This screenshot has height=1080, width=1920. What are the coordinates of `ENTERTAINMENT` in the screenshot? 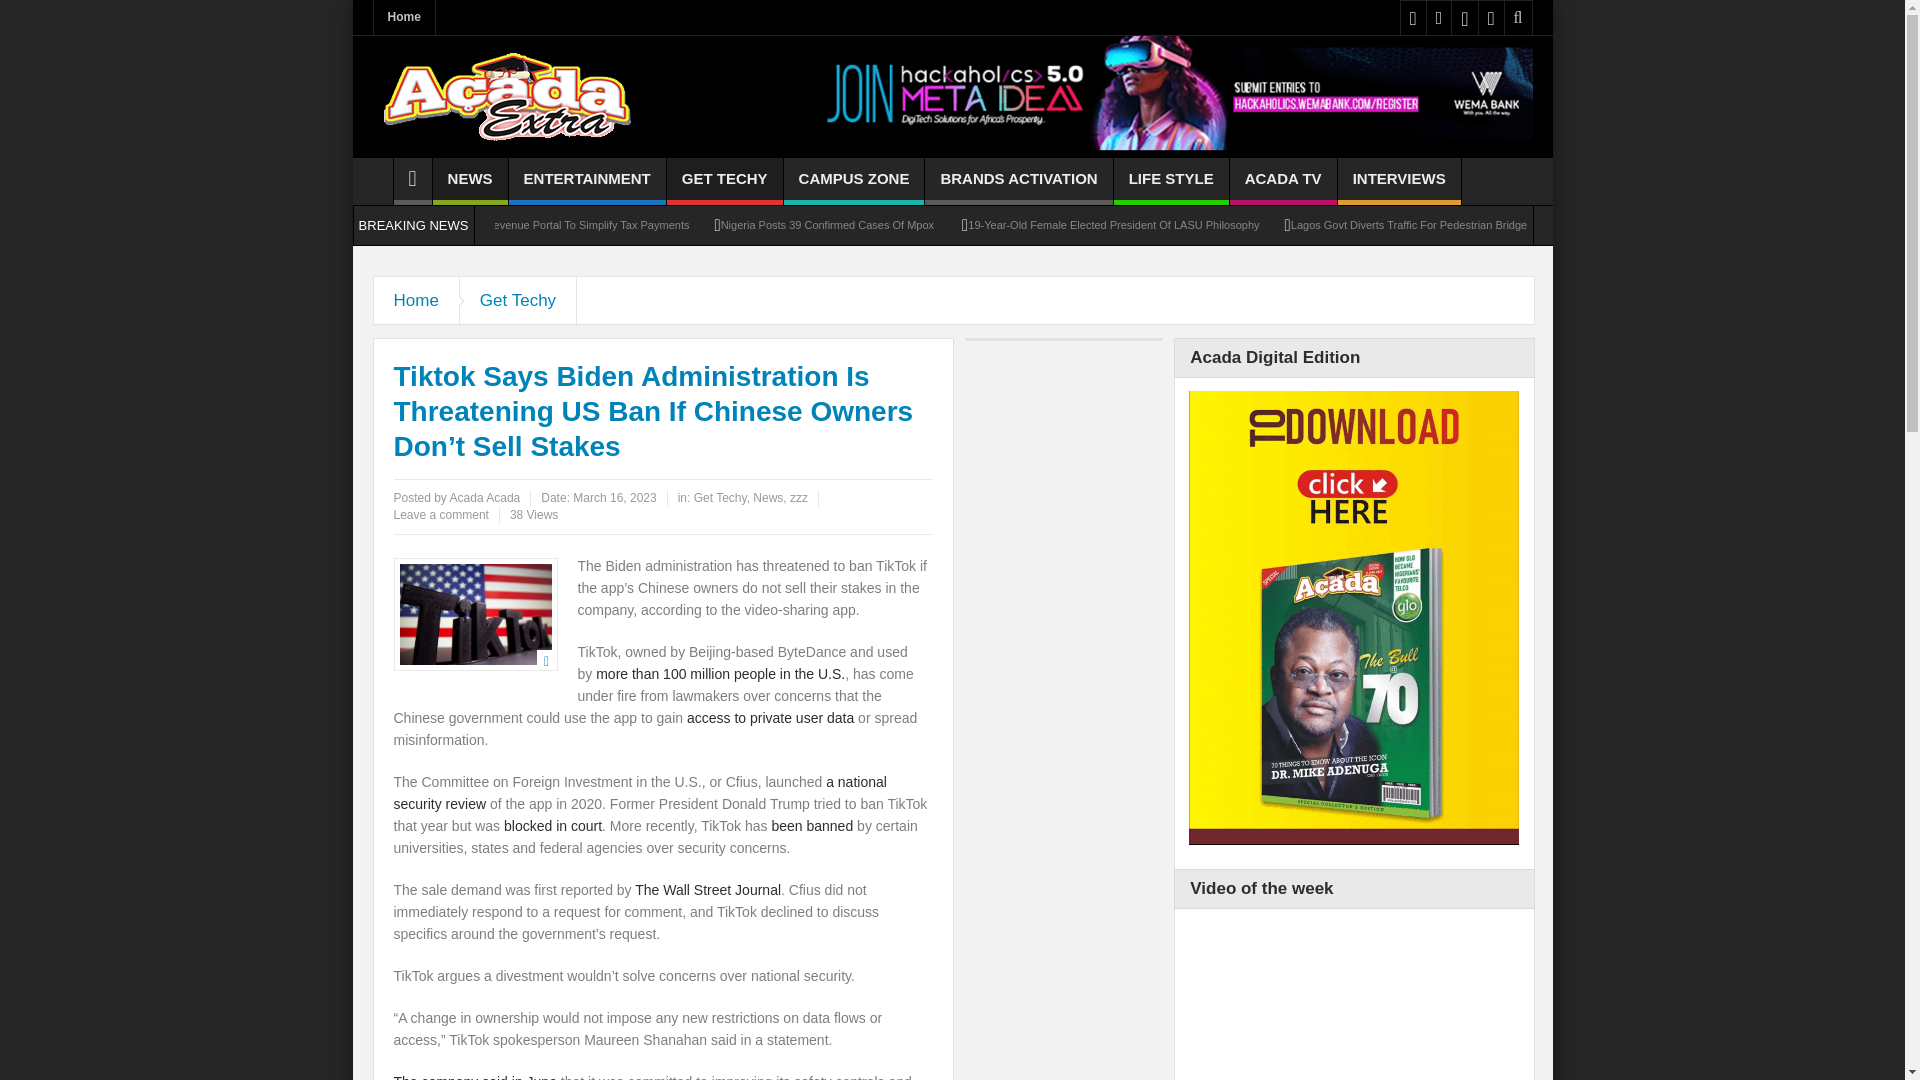 It's located at (587, 181).